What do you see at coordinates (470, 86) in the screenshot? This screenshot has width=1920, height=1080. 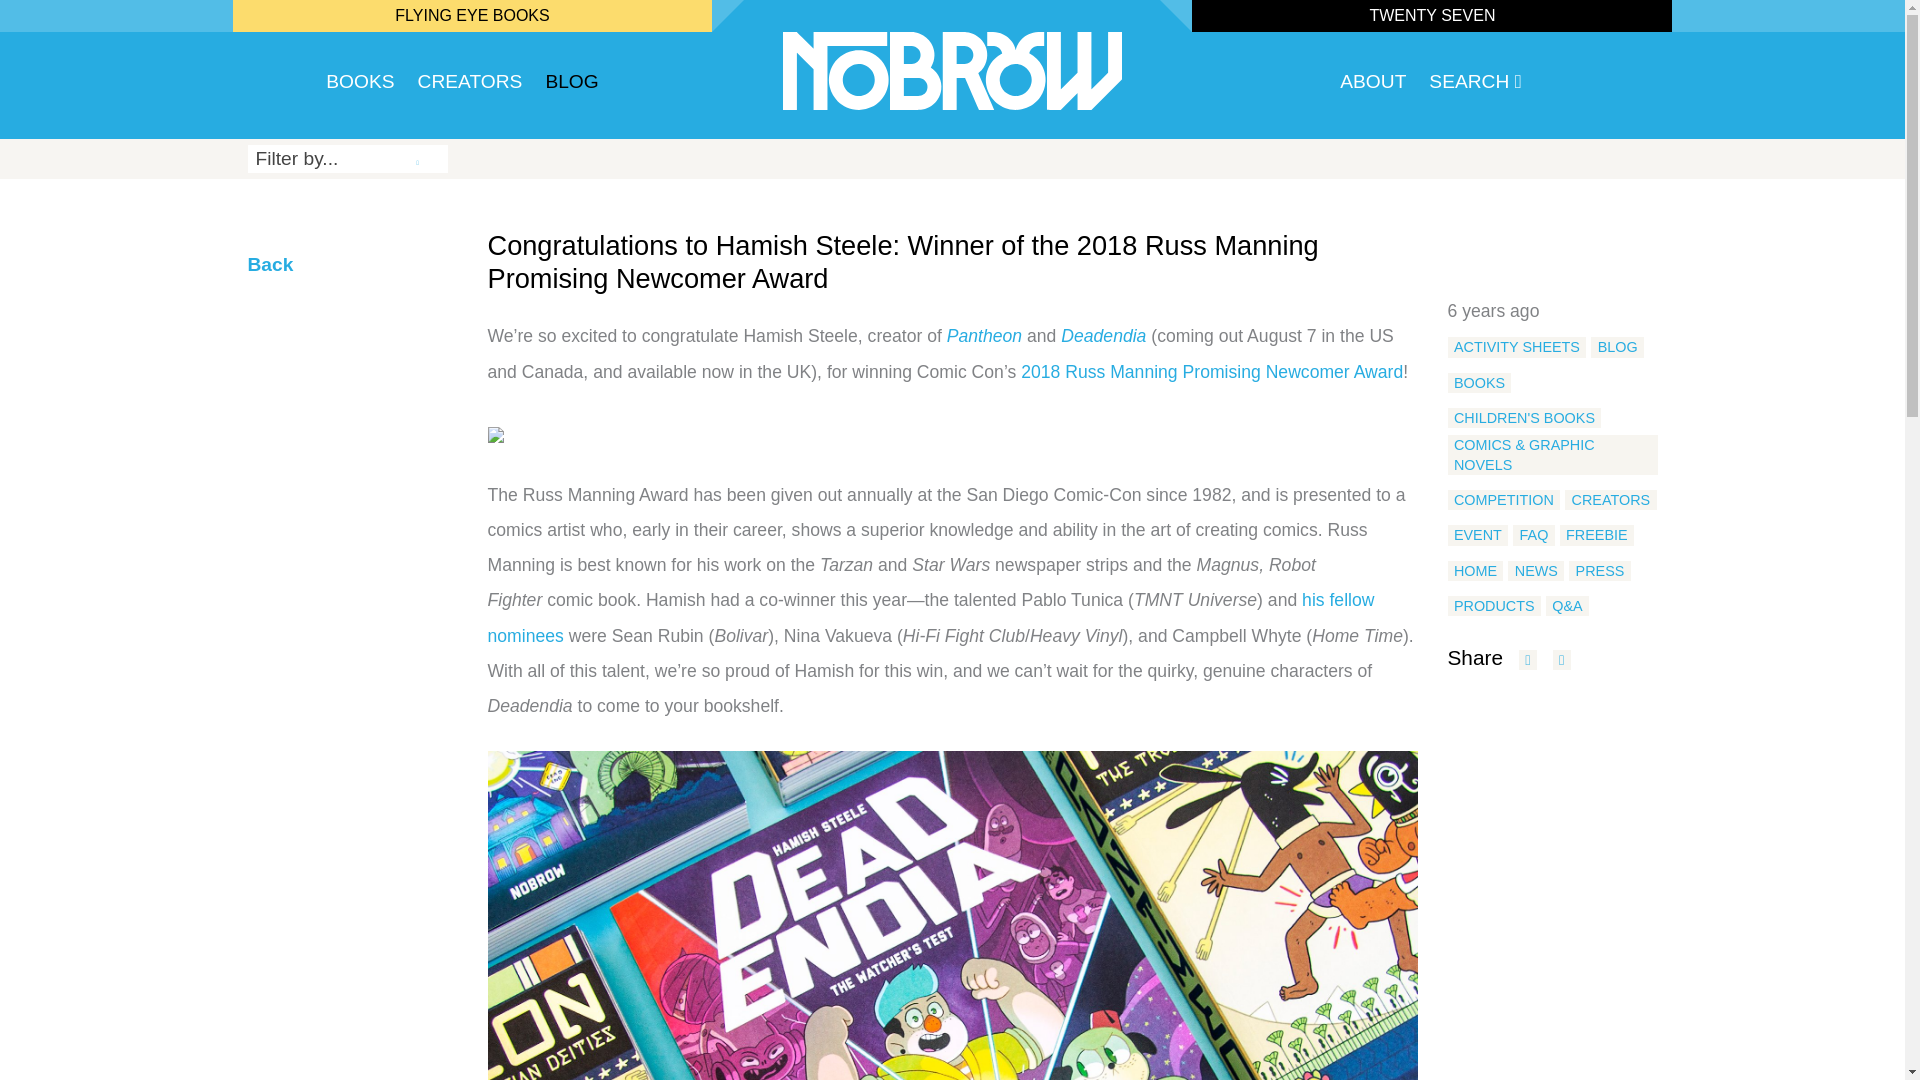 I see `CREATORS` at bounding box center [470, 86].